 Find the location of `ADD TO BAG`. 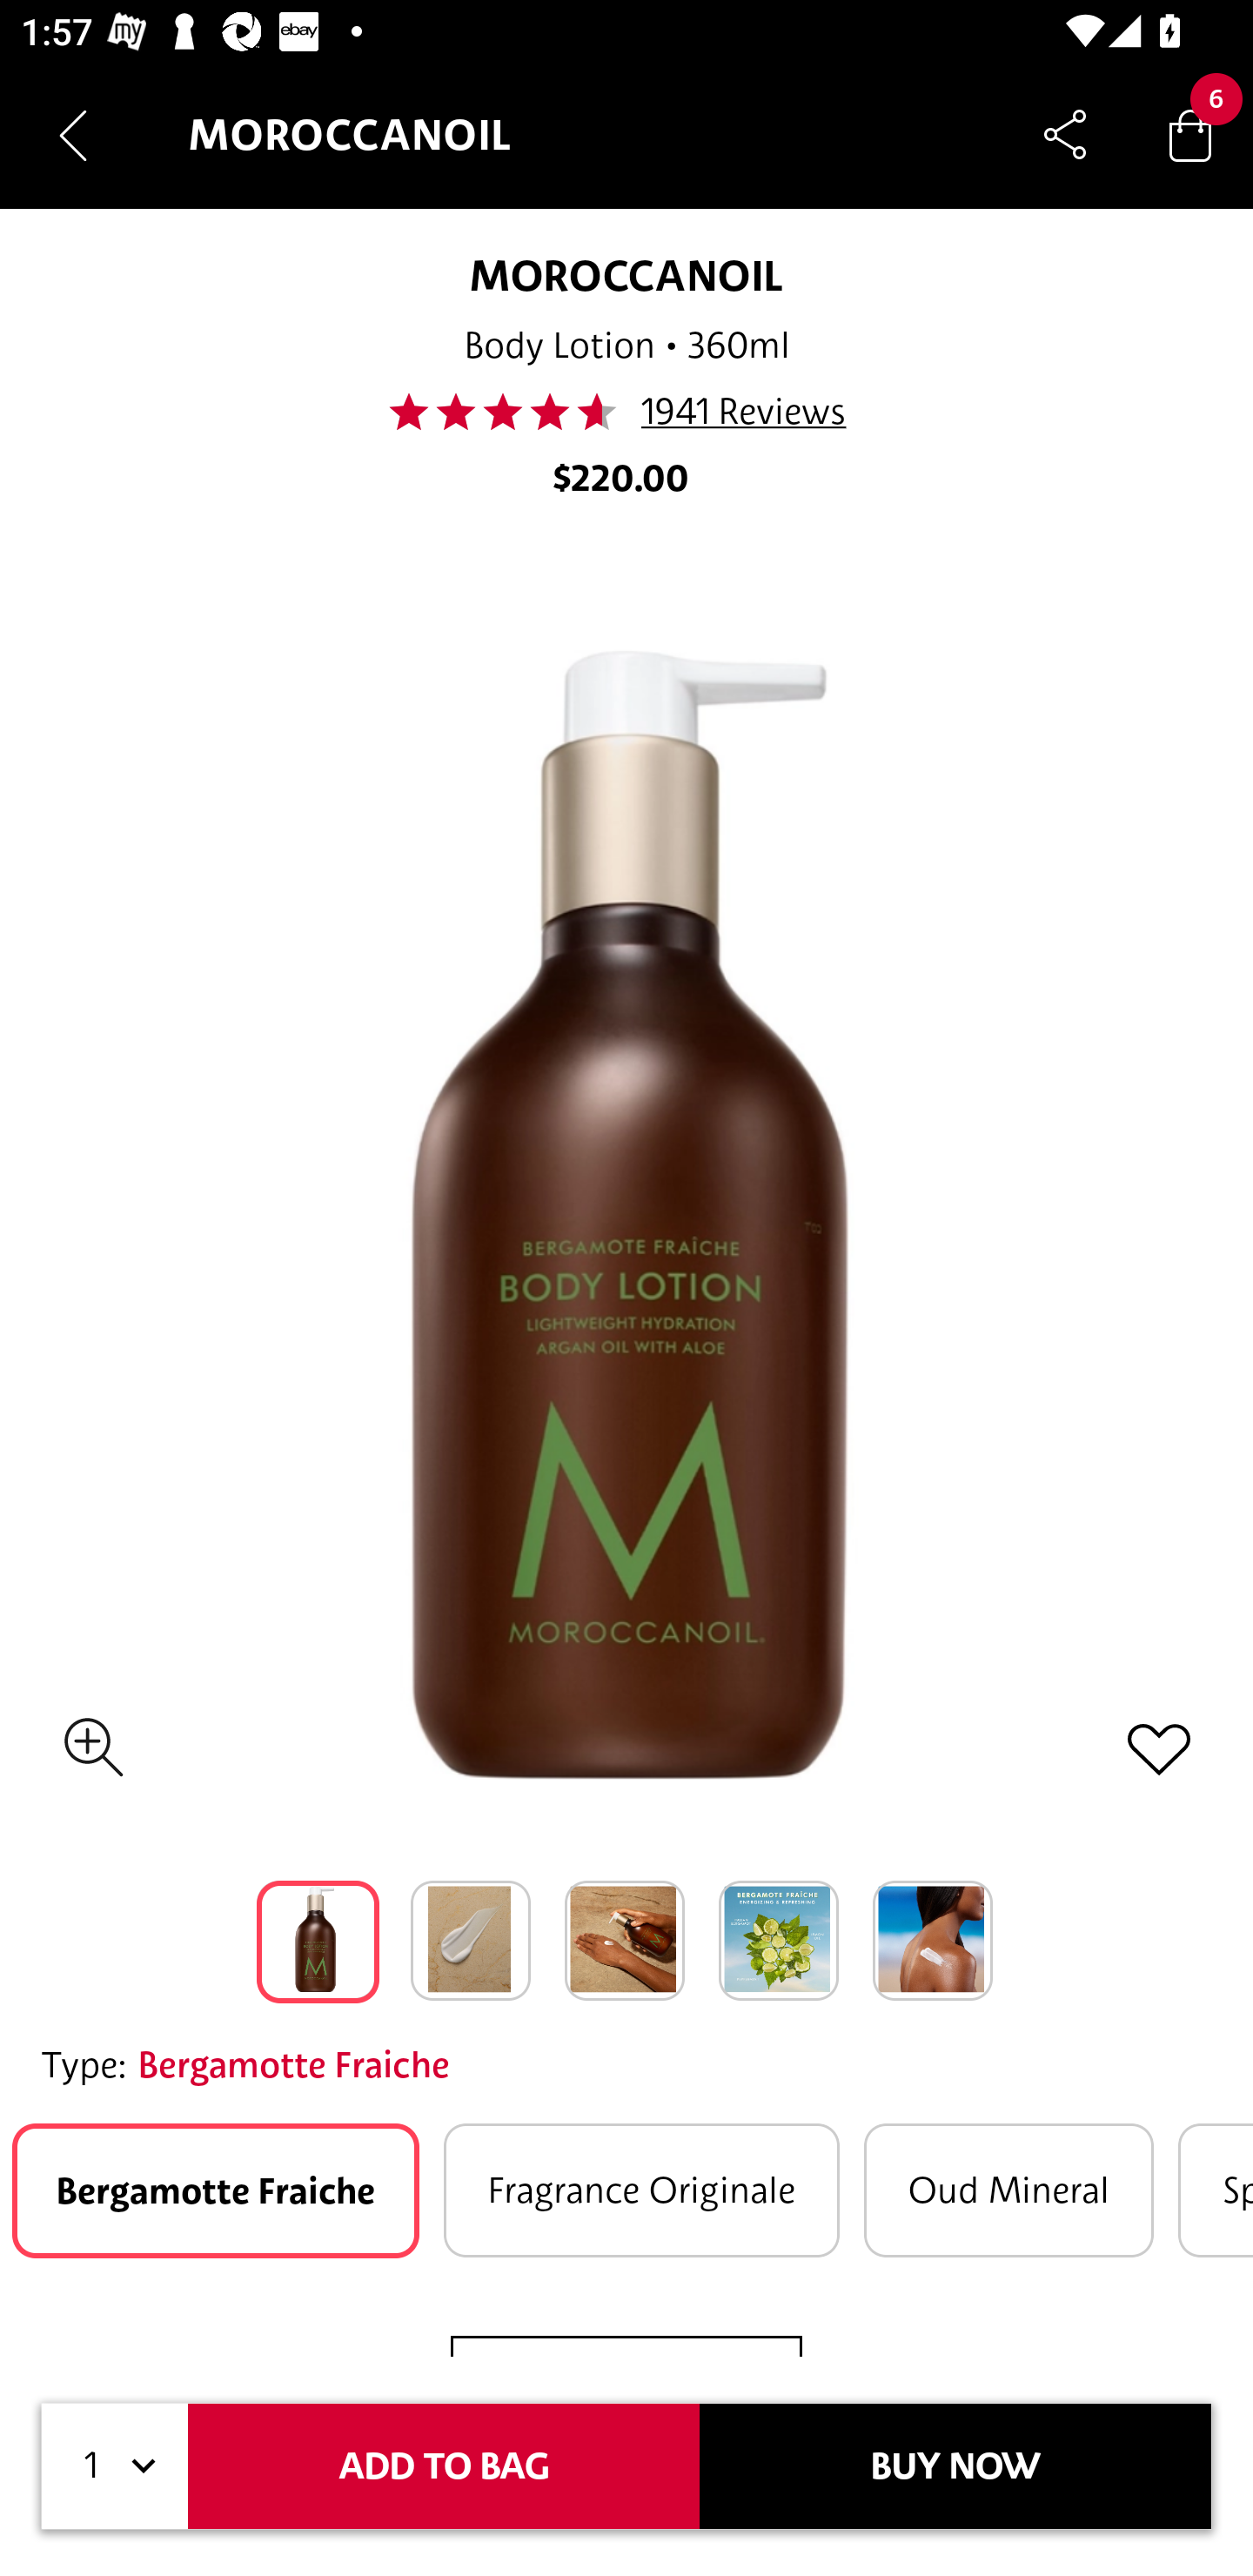

ADD TO BAG is located at coordinates (444, 2466).